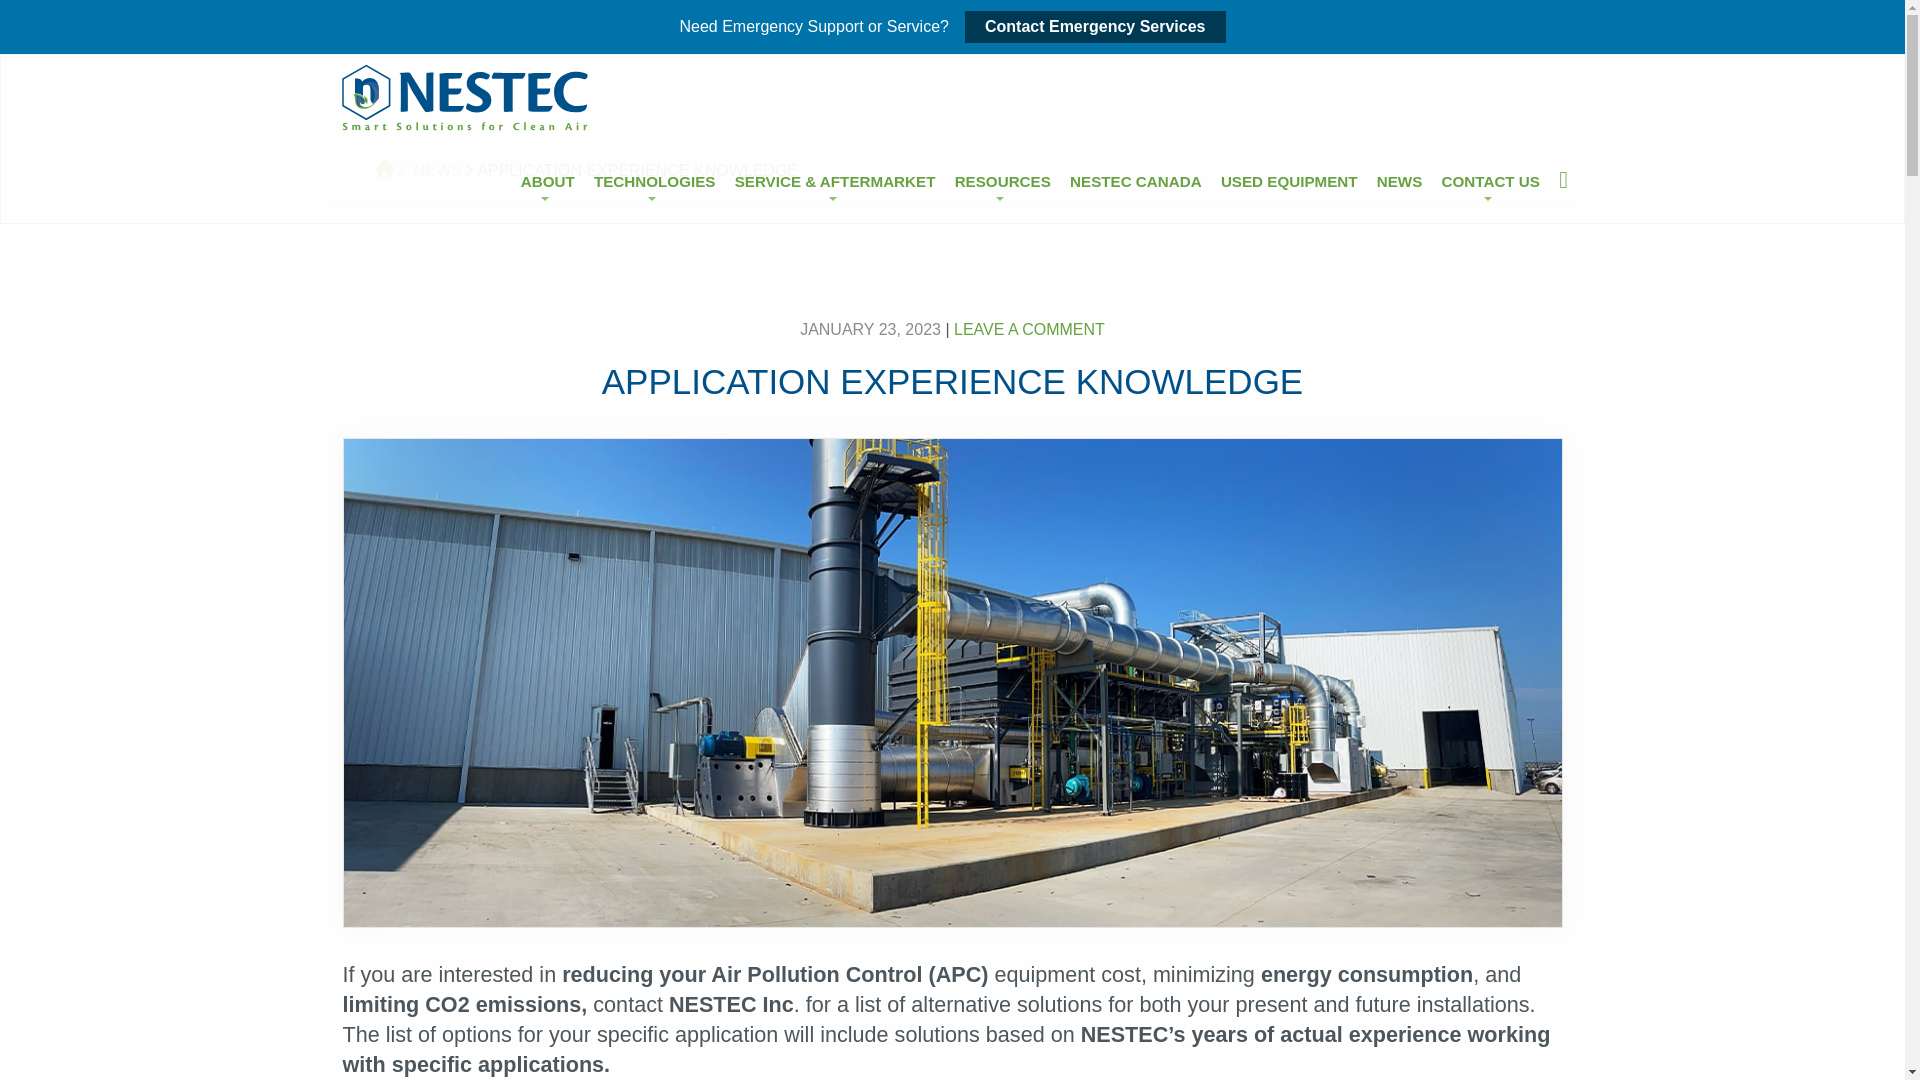 The width and height of the screenshot is (1920, 1080). I want to click on NEWS, so click(438, 170).